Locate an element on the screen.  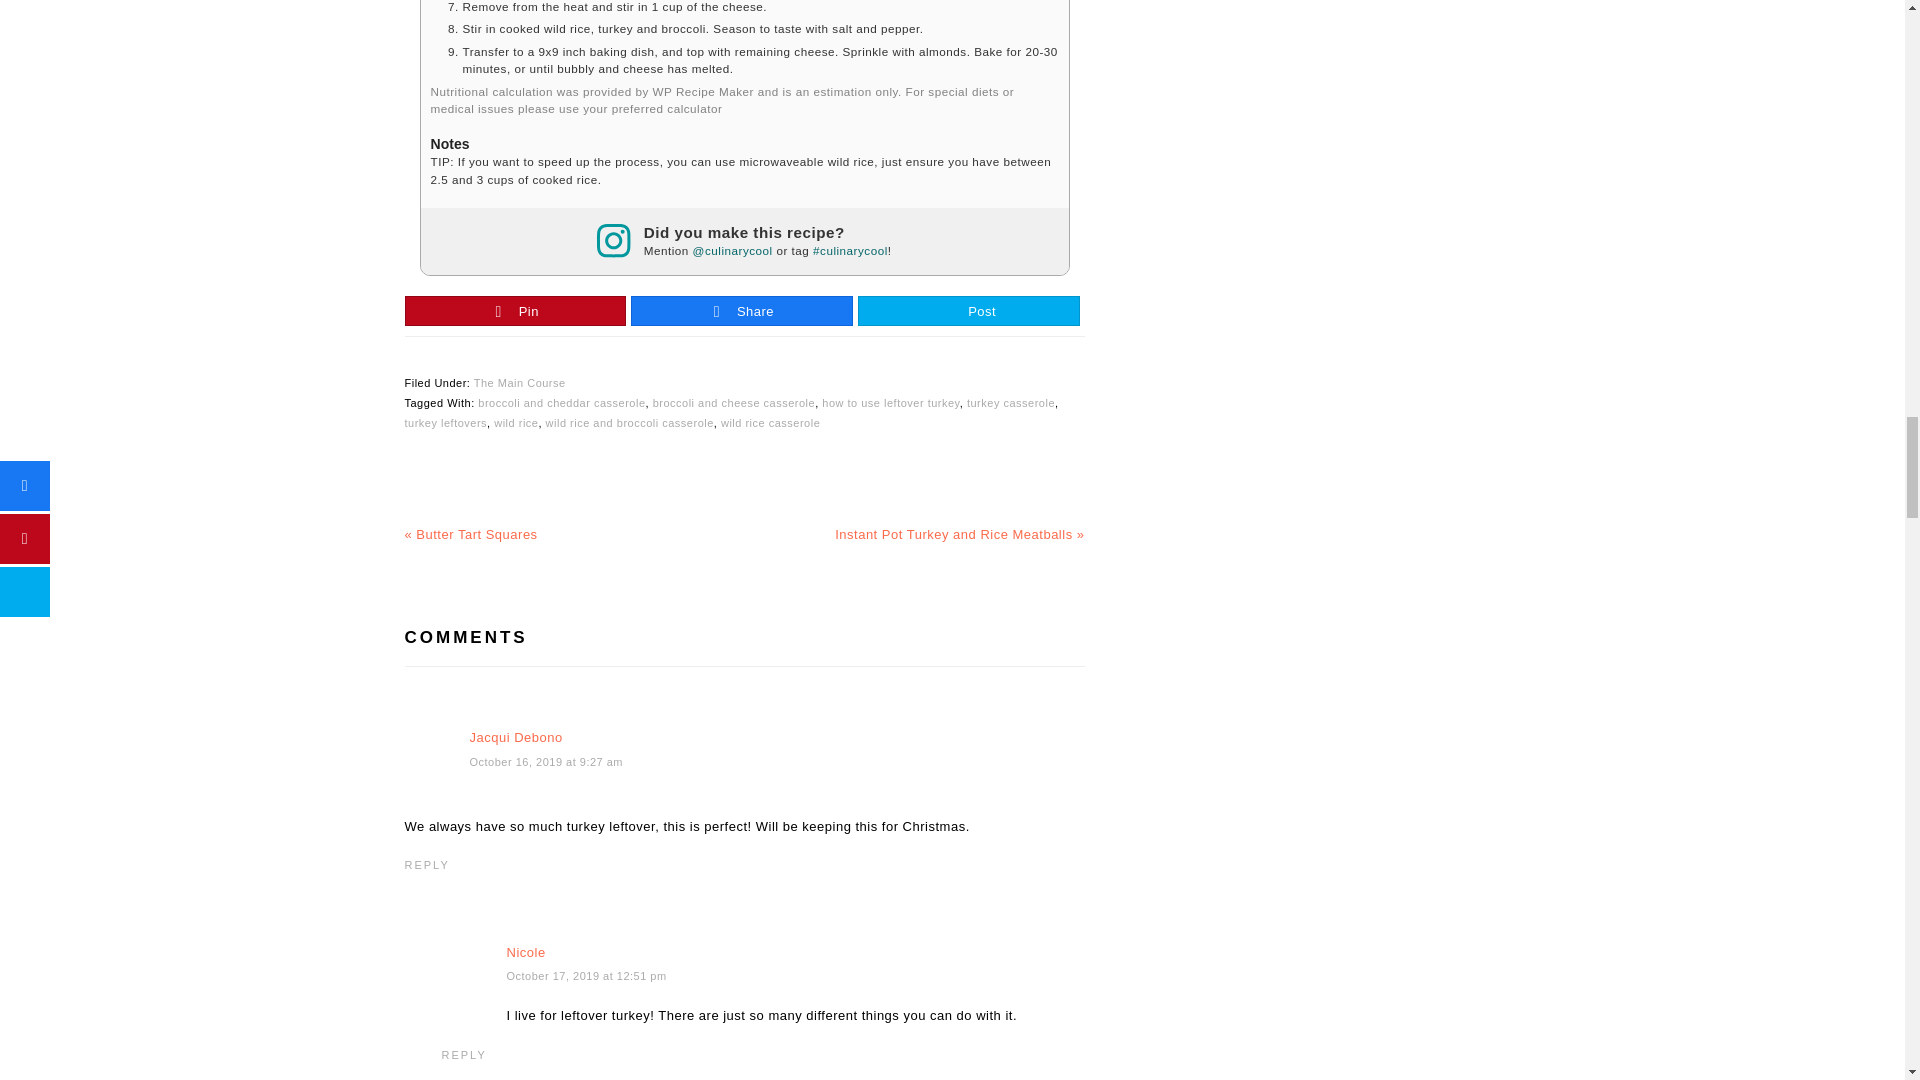
wild rice and broccoli casserole is located at coordinates (630, 422).